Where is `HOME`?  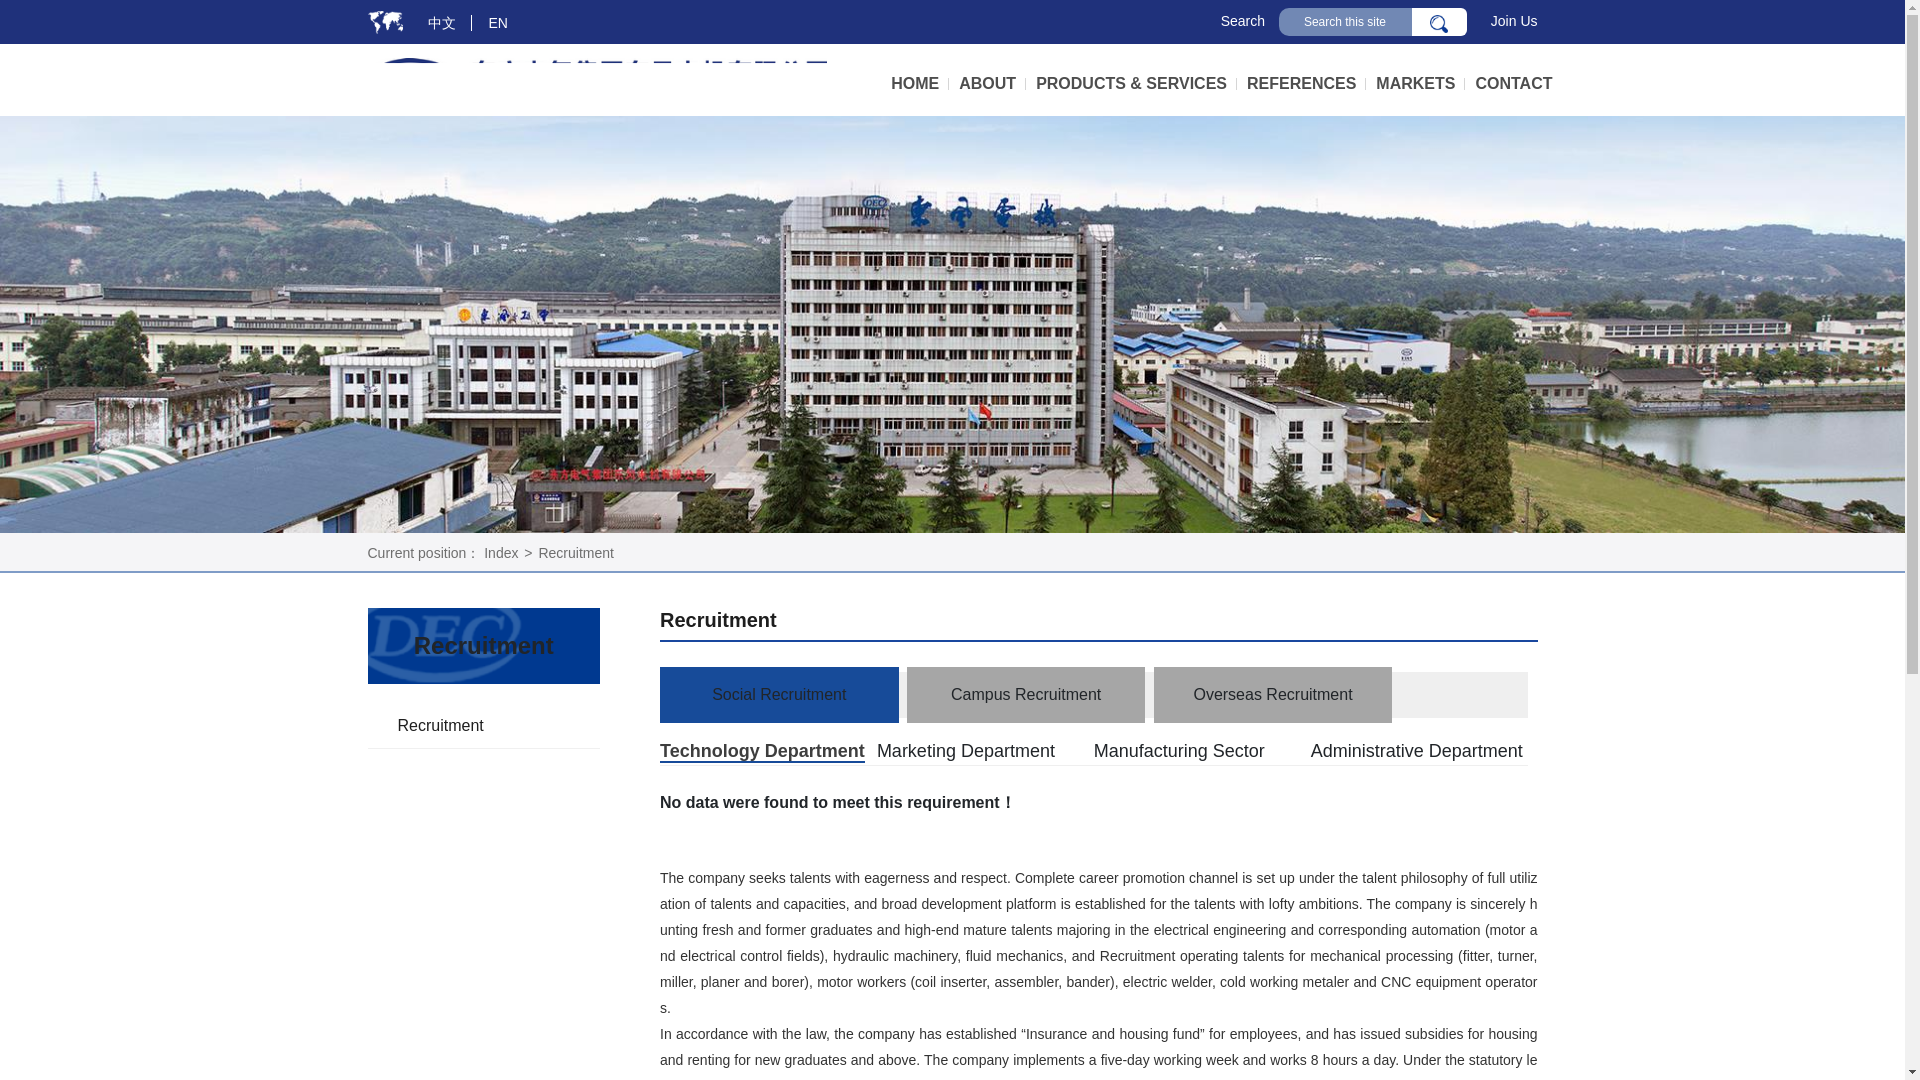
HOME is located at coordinates (919, 84).